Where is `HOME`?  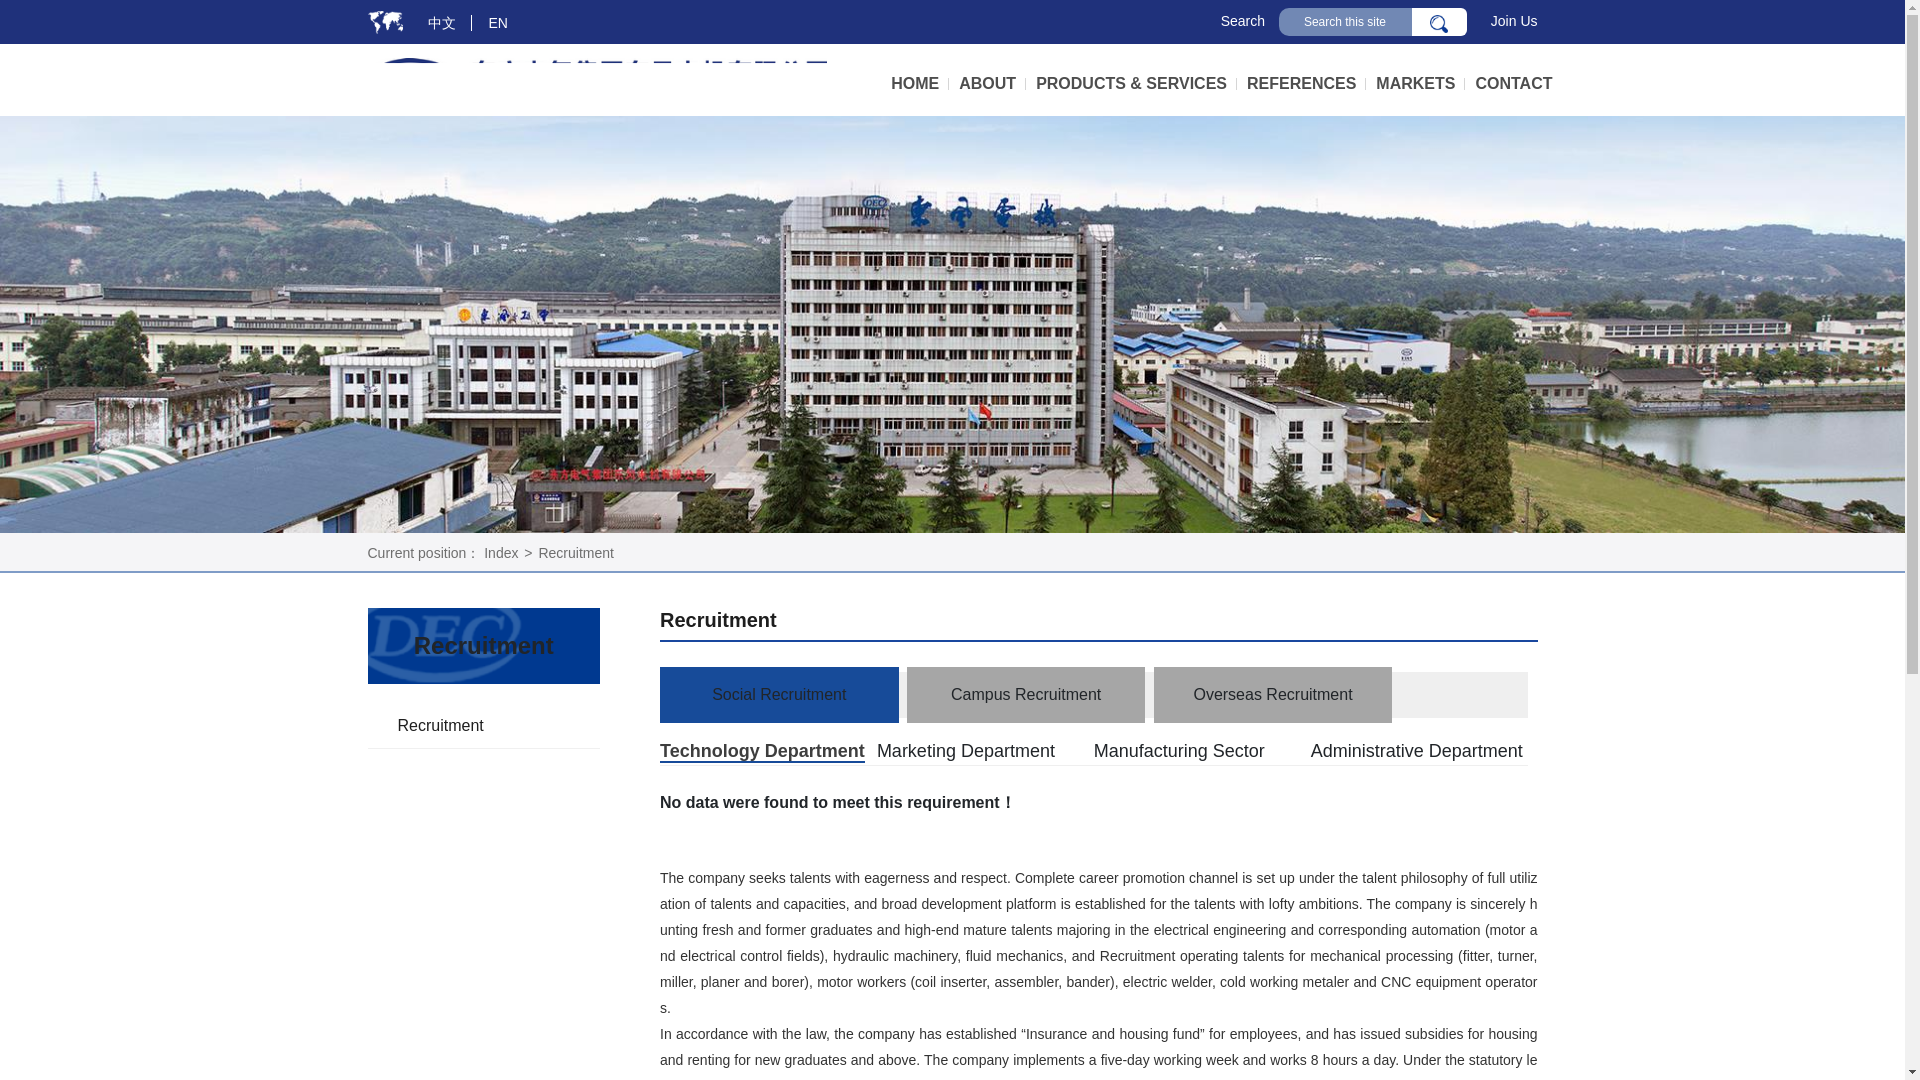
HOME is located at coordinates (919, 84).